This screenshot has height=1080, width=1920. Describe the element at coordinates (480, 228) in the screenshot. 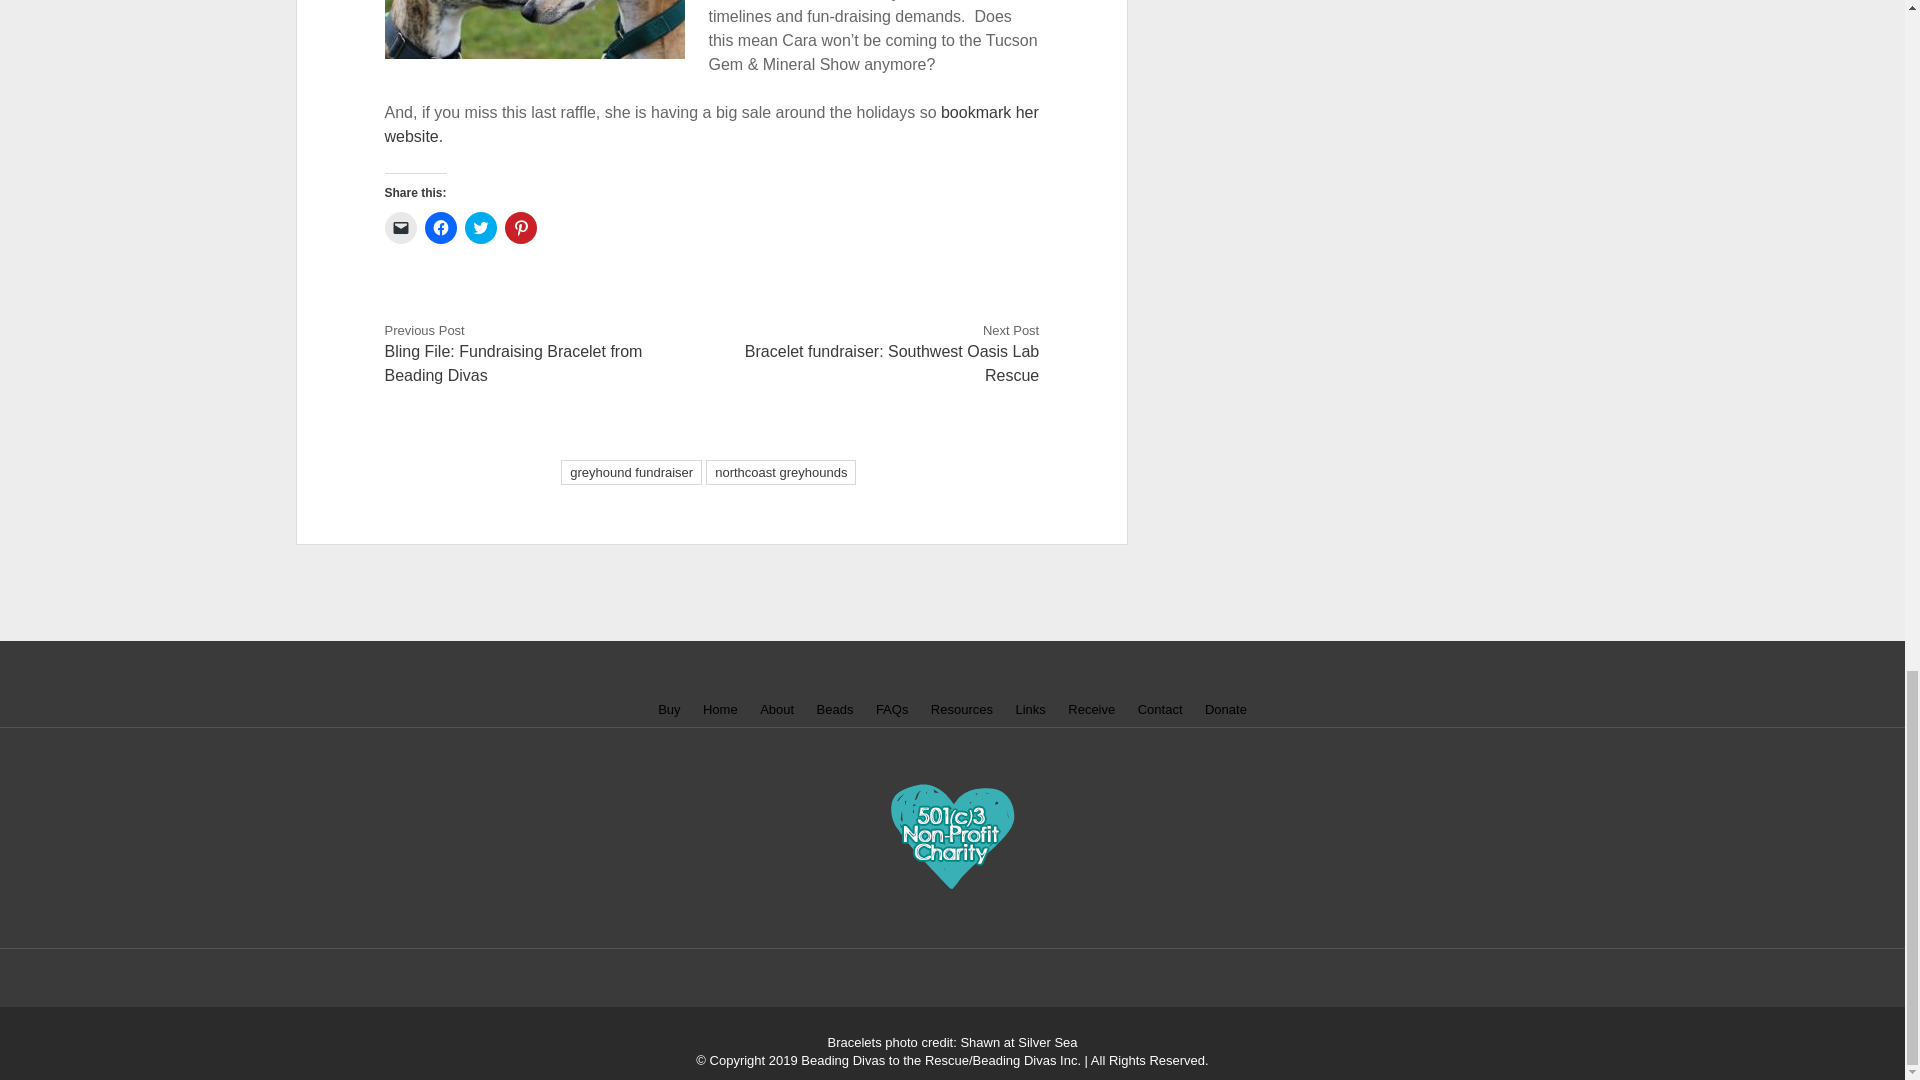

I see `Click to share on Twitter` at that location.